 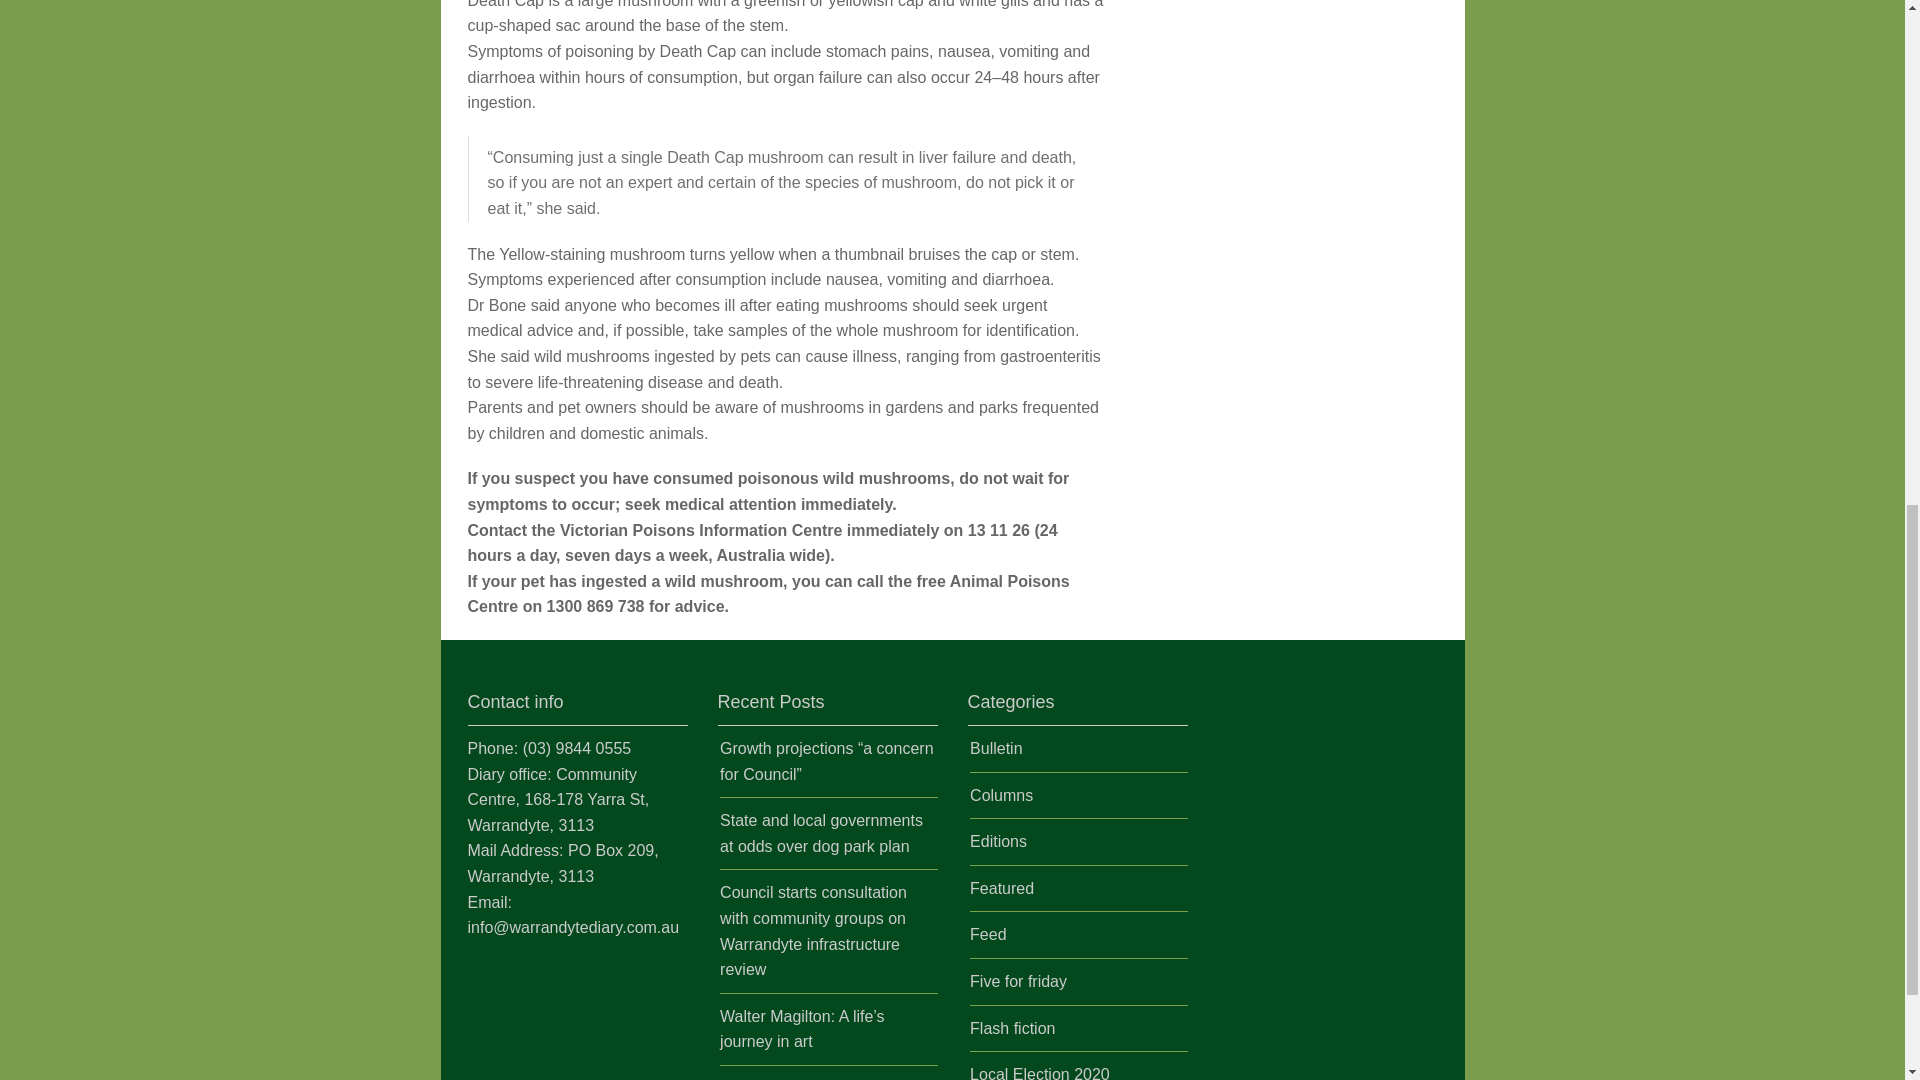 I want to click on State and local governments at odds over dog park plan, so click(x=822, y=834).